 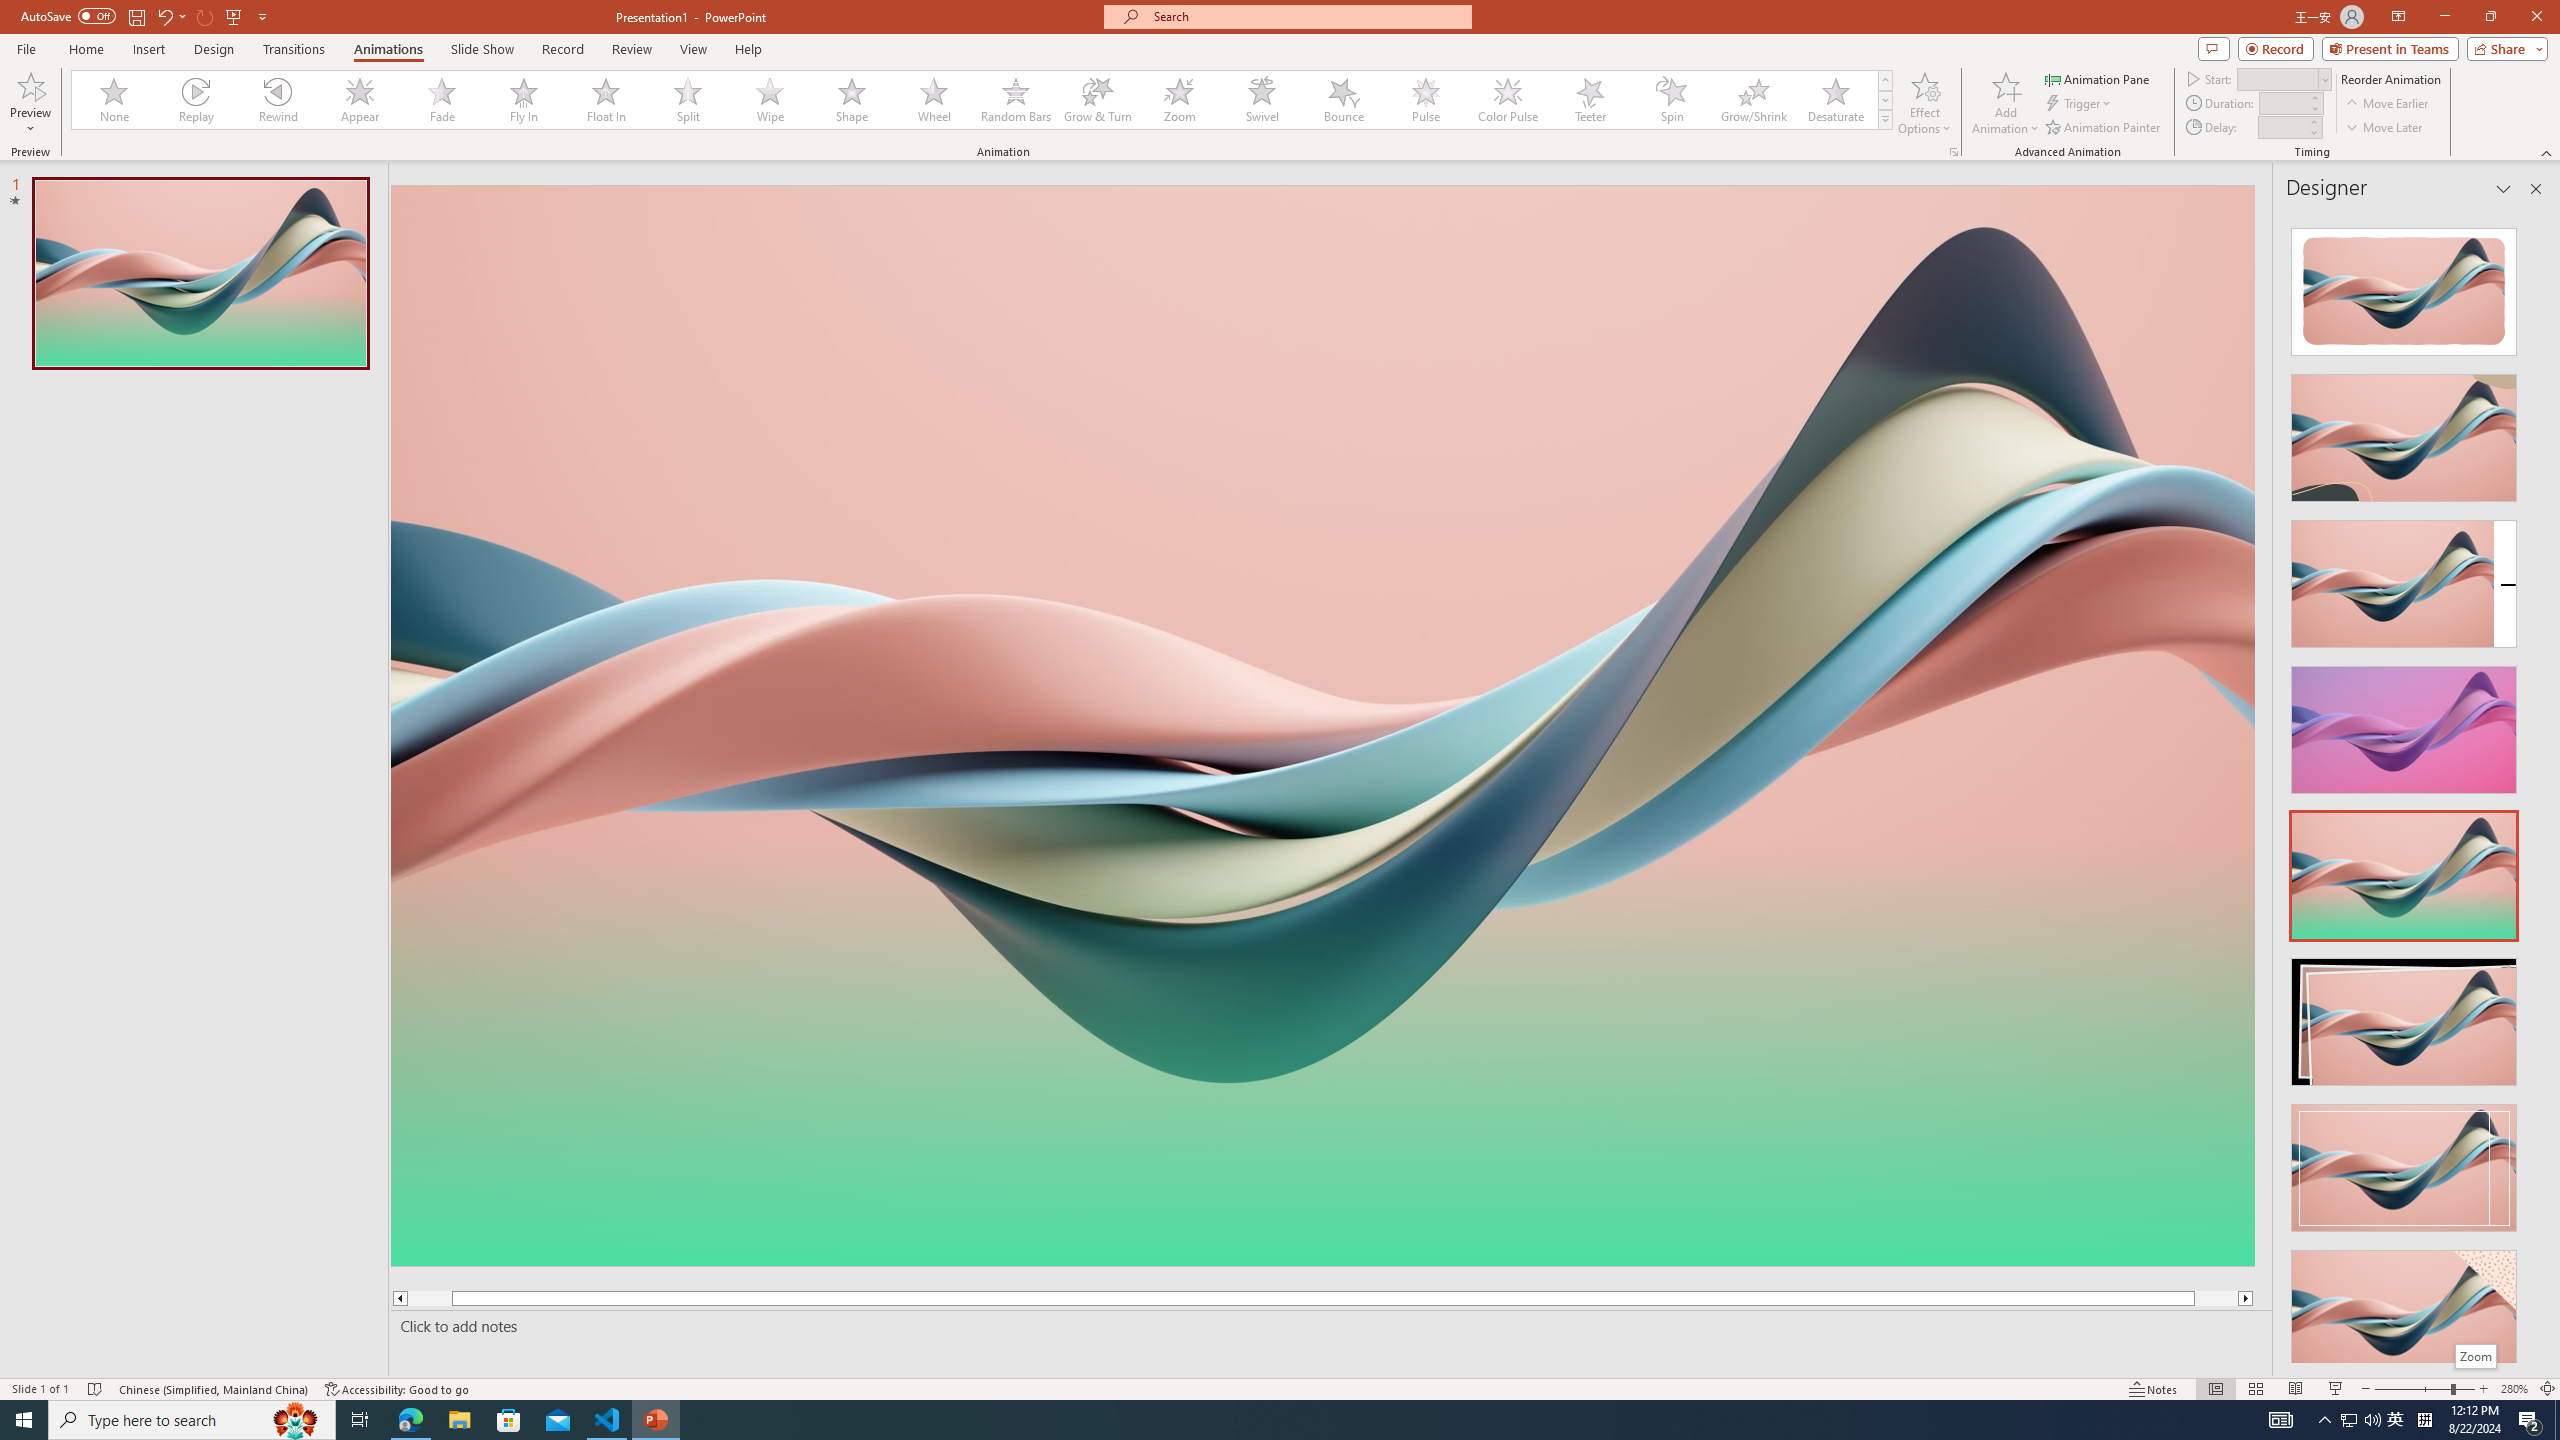 What do you see at coordinates (360, 100) in the screenshot?
I see `Appear` at bounding box center [360, 100].